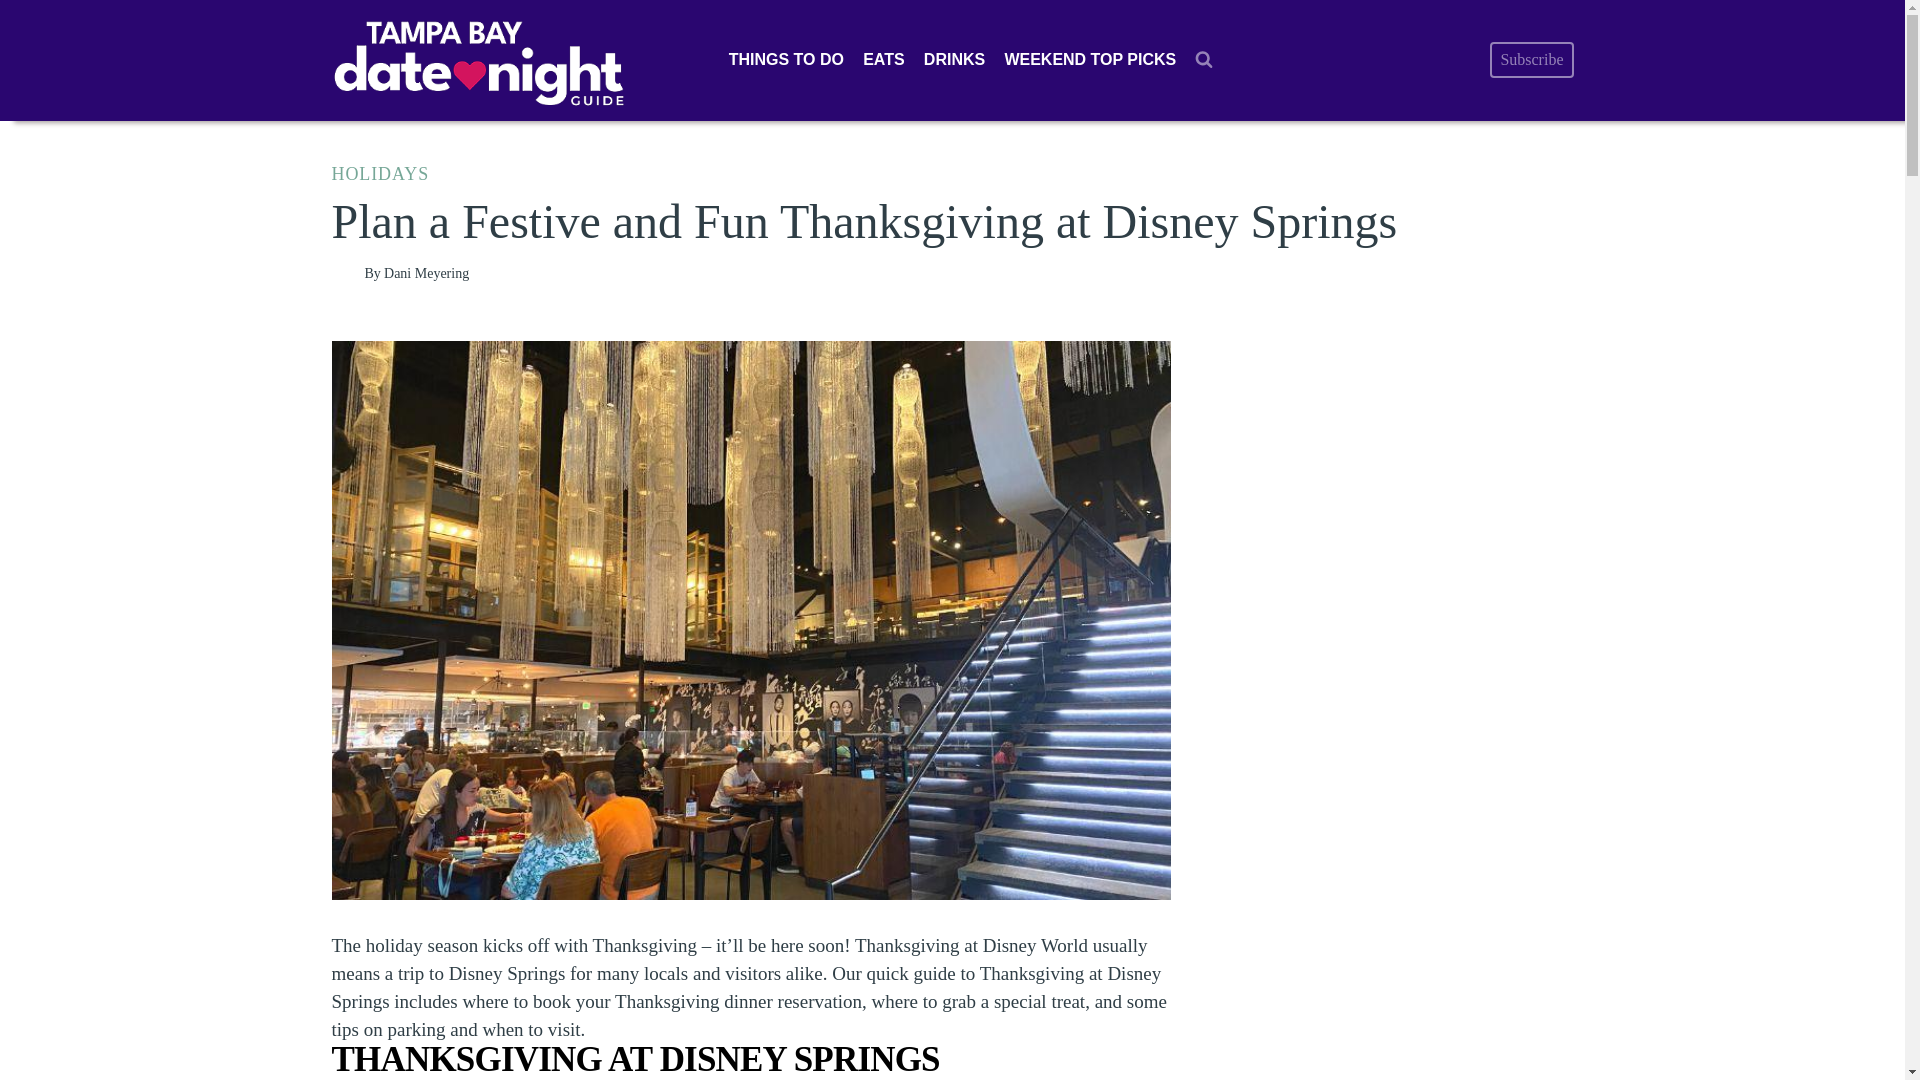 This screenshot has width=1920, height=1080. What do you see at coordinates (785, 60) in the screenshot?
I see `THINGS TO DO` at bounding box center [785, 60].